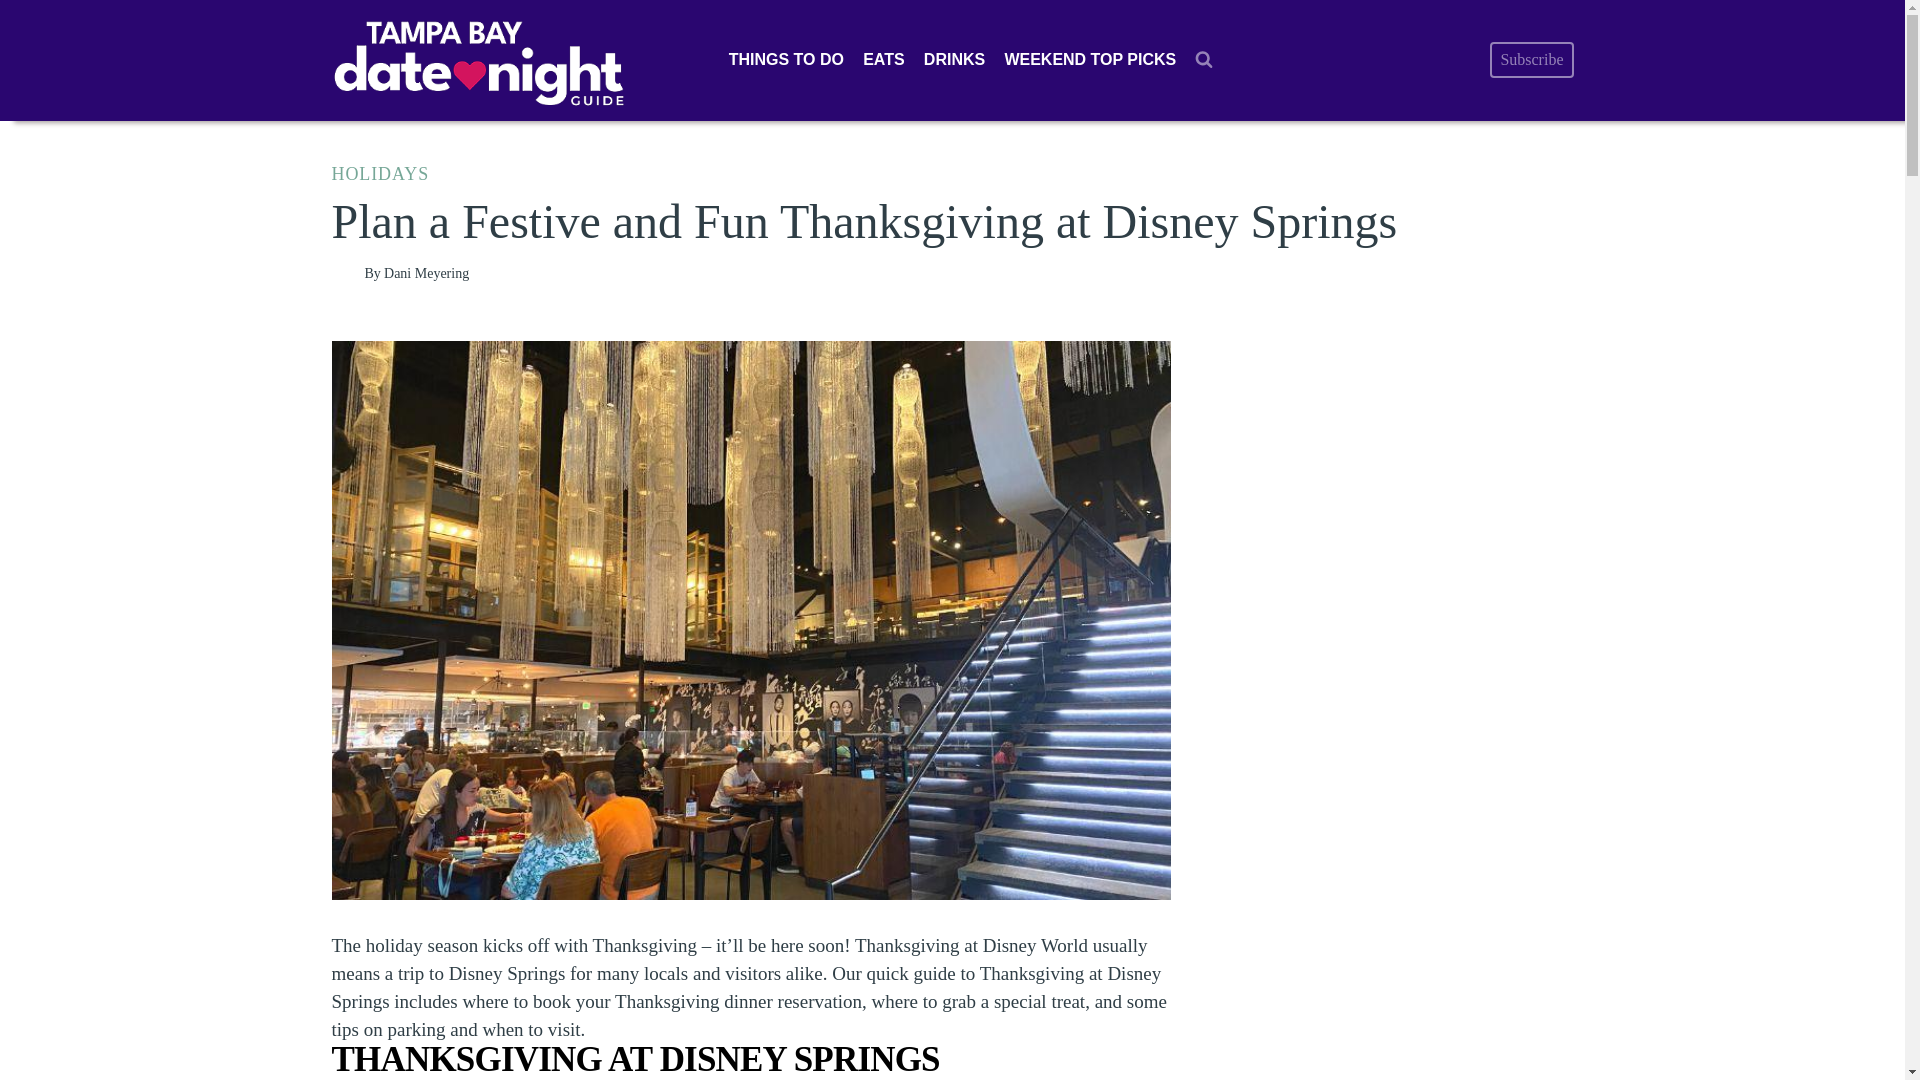 This screenshot has width=1920, height=1080. What do you see at coordinates (785, 60) in the screenshot?
I see `THINGS TO DO` at bounding box center [785, 60].